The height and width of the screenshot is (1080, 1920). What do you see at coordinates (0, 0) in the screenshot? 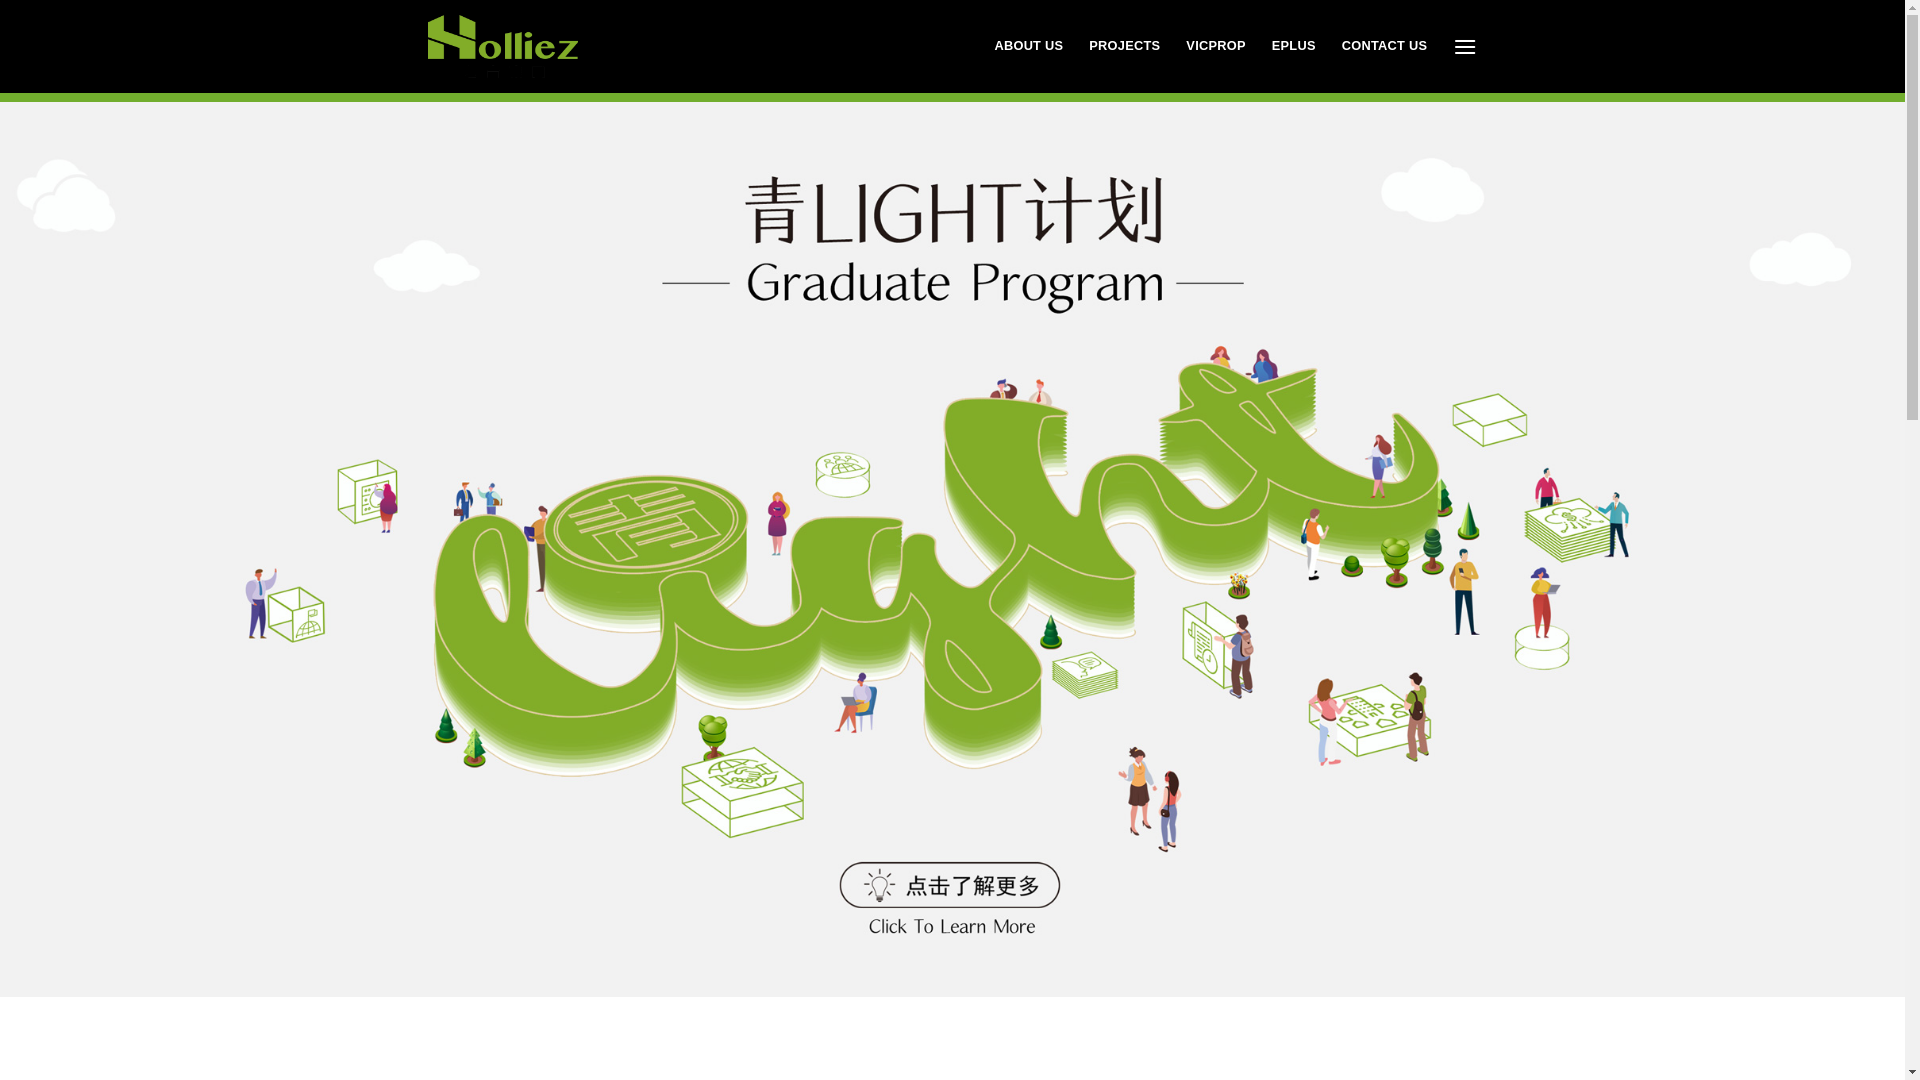
I see `Skip to content` at bounding box center [0, 0].